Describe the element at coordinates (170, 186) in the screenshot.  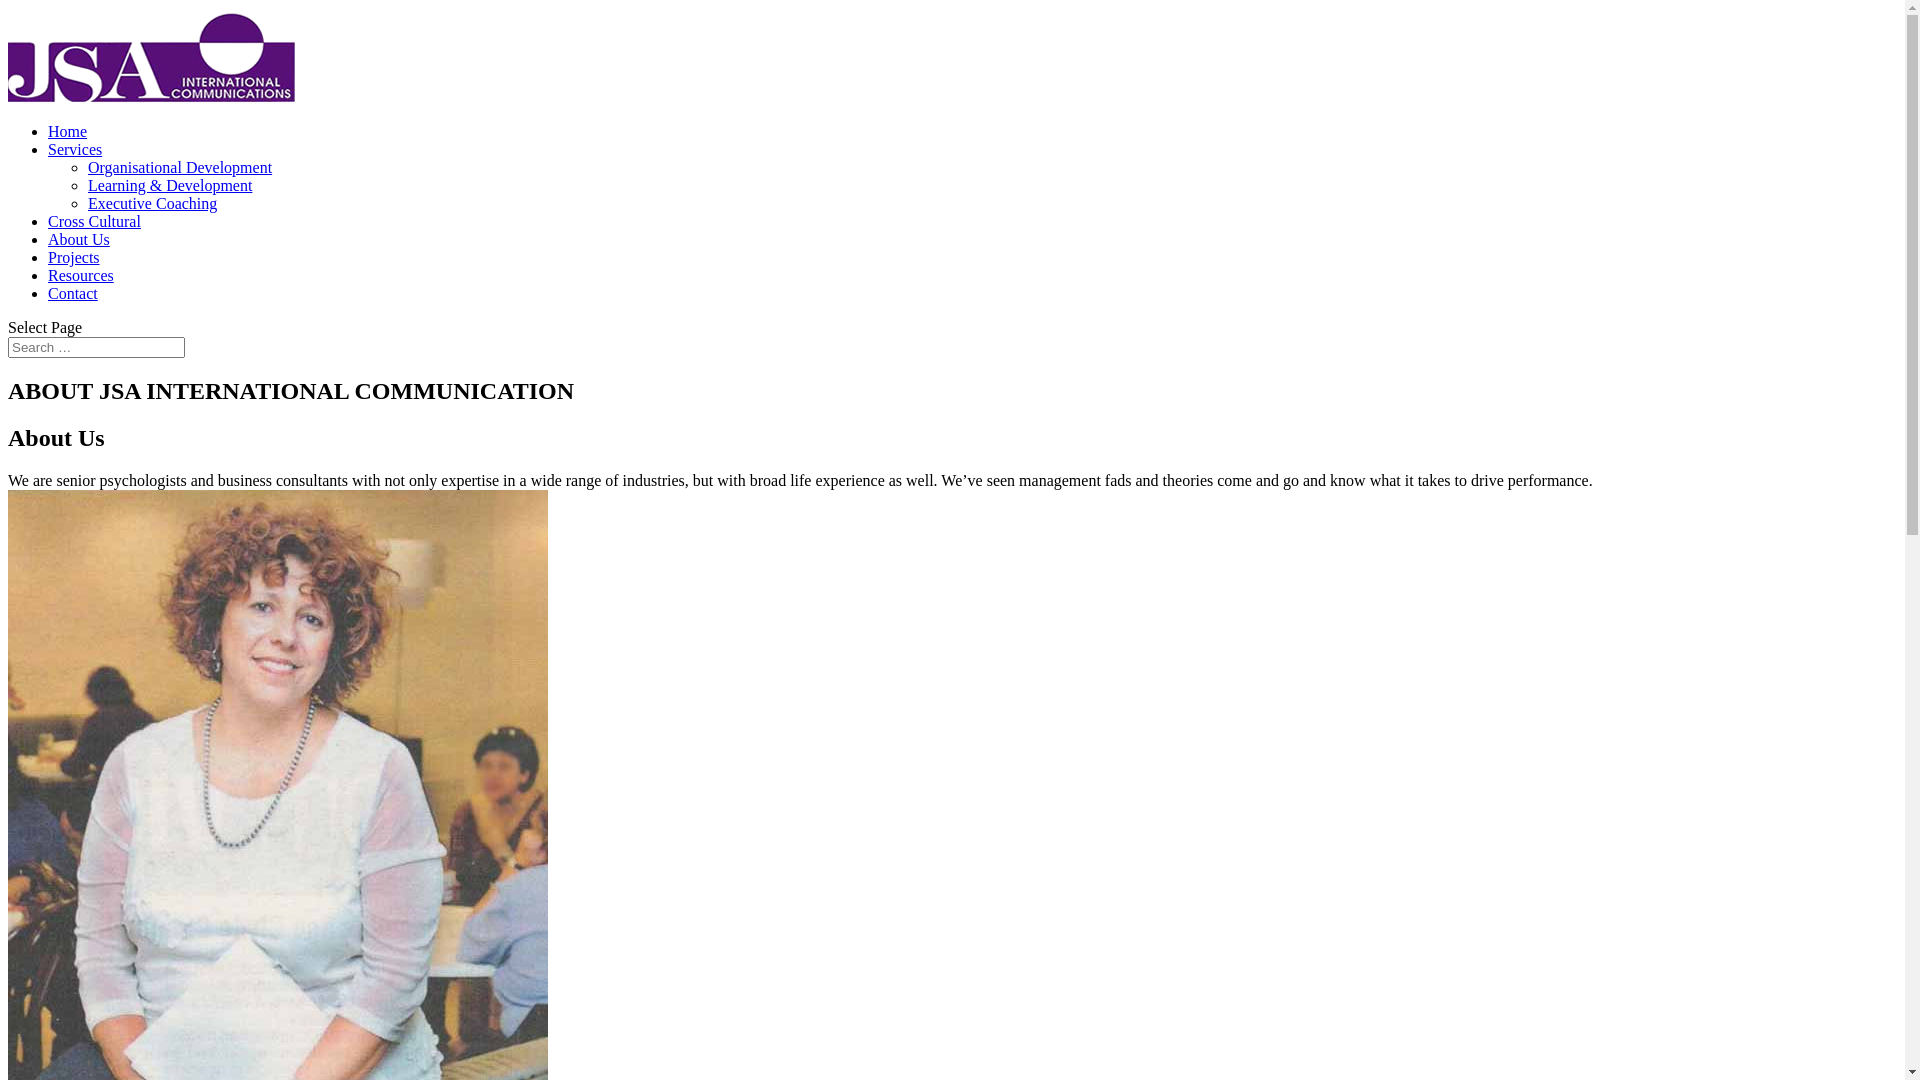
I see `Learning & Development` at that location.